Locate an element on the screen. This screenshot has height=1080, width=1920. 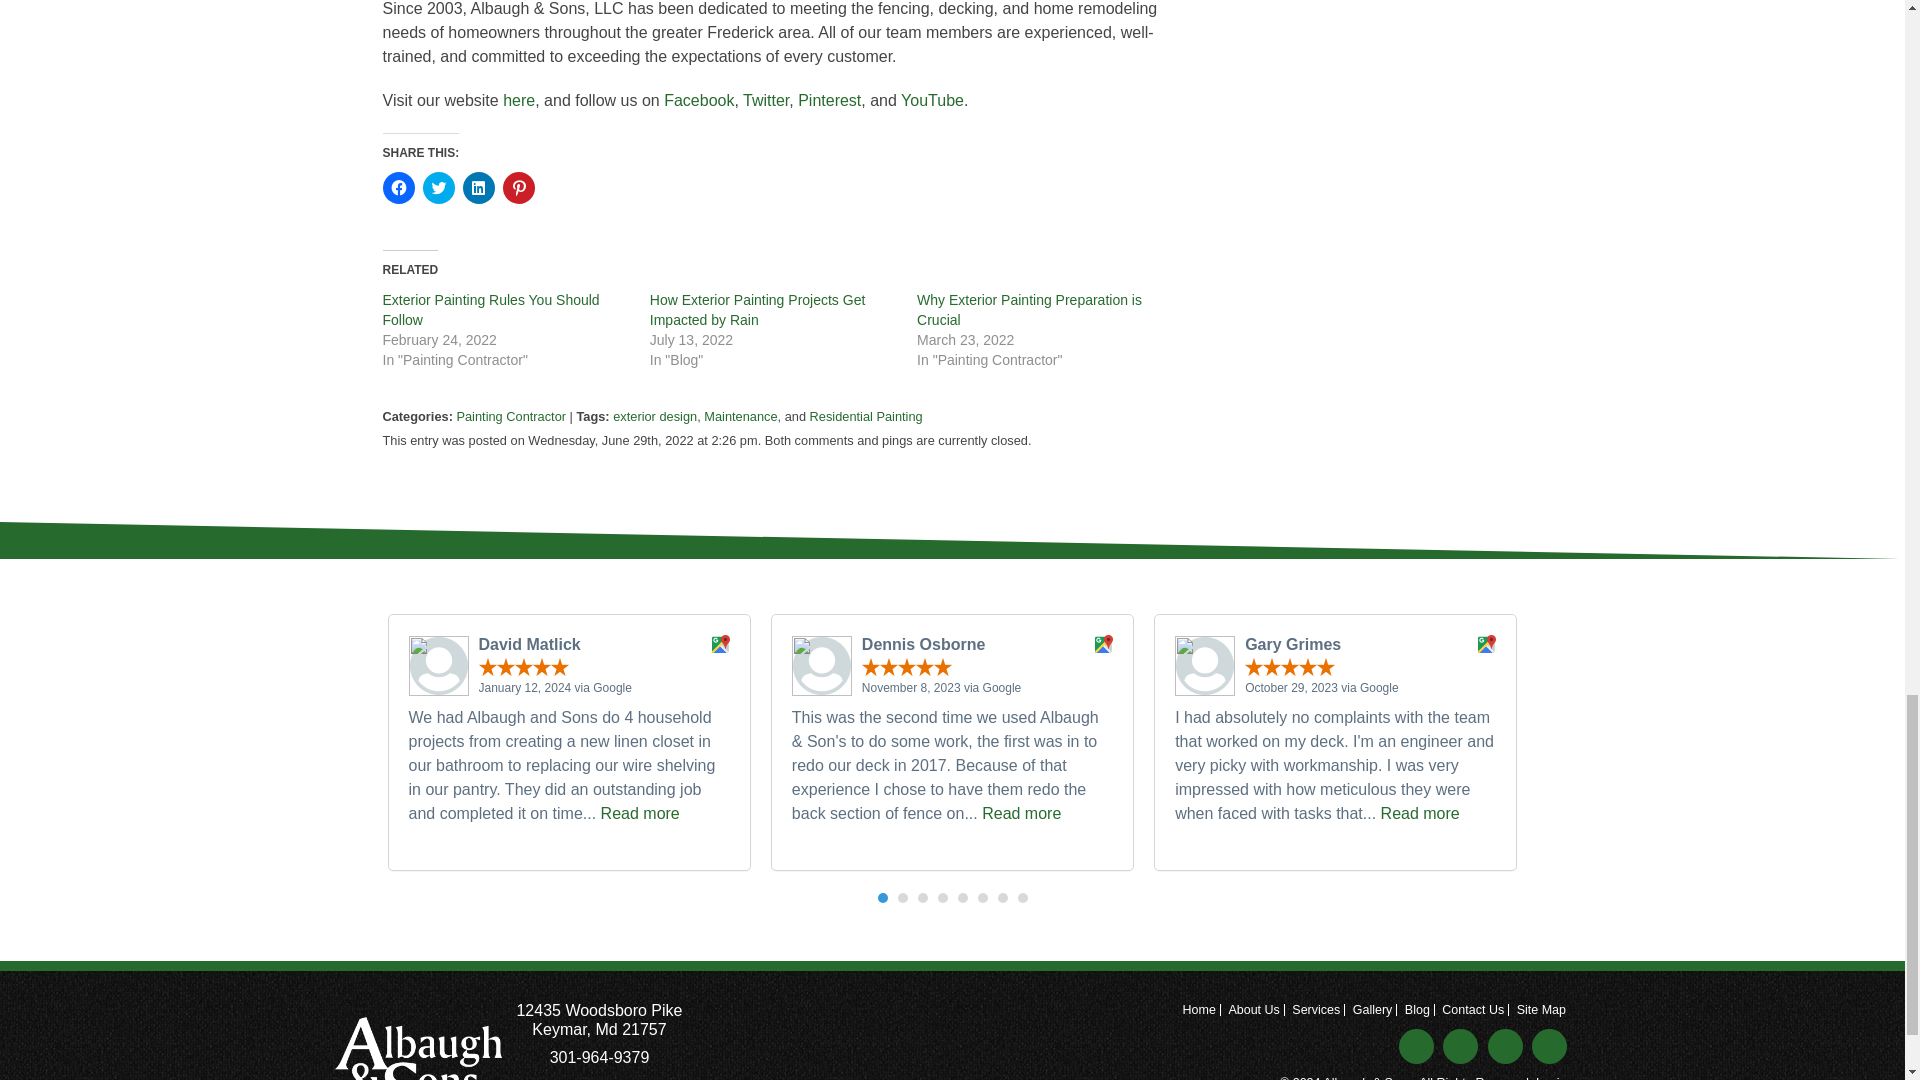
Click to share on LinkedIn is located at coordinates (478, 188).